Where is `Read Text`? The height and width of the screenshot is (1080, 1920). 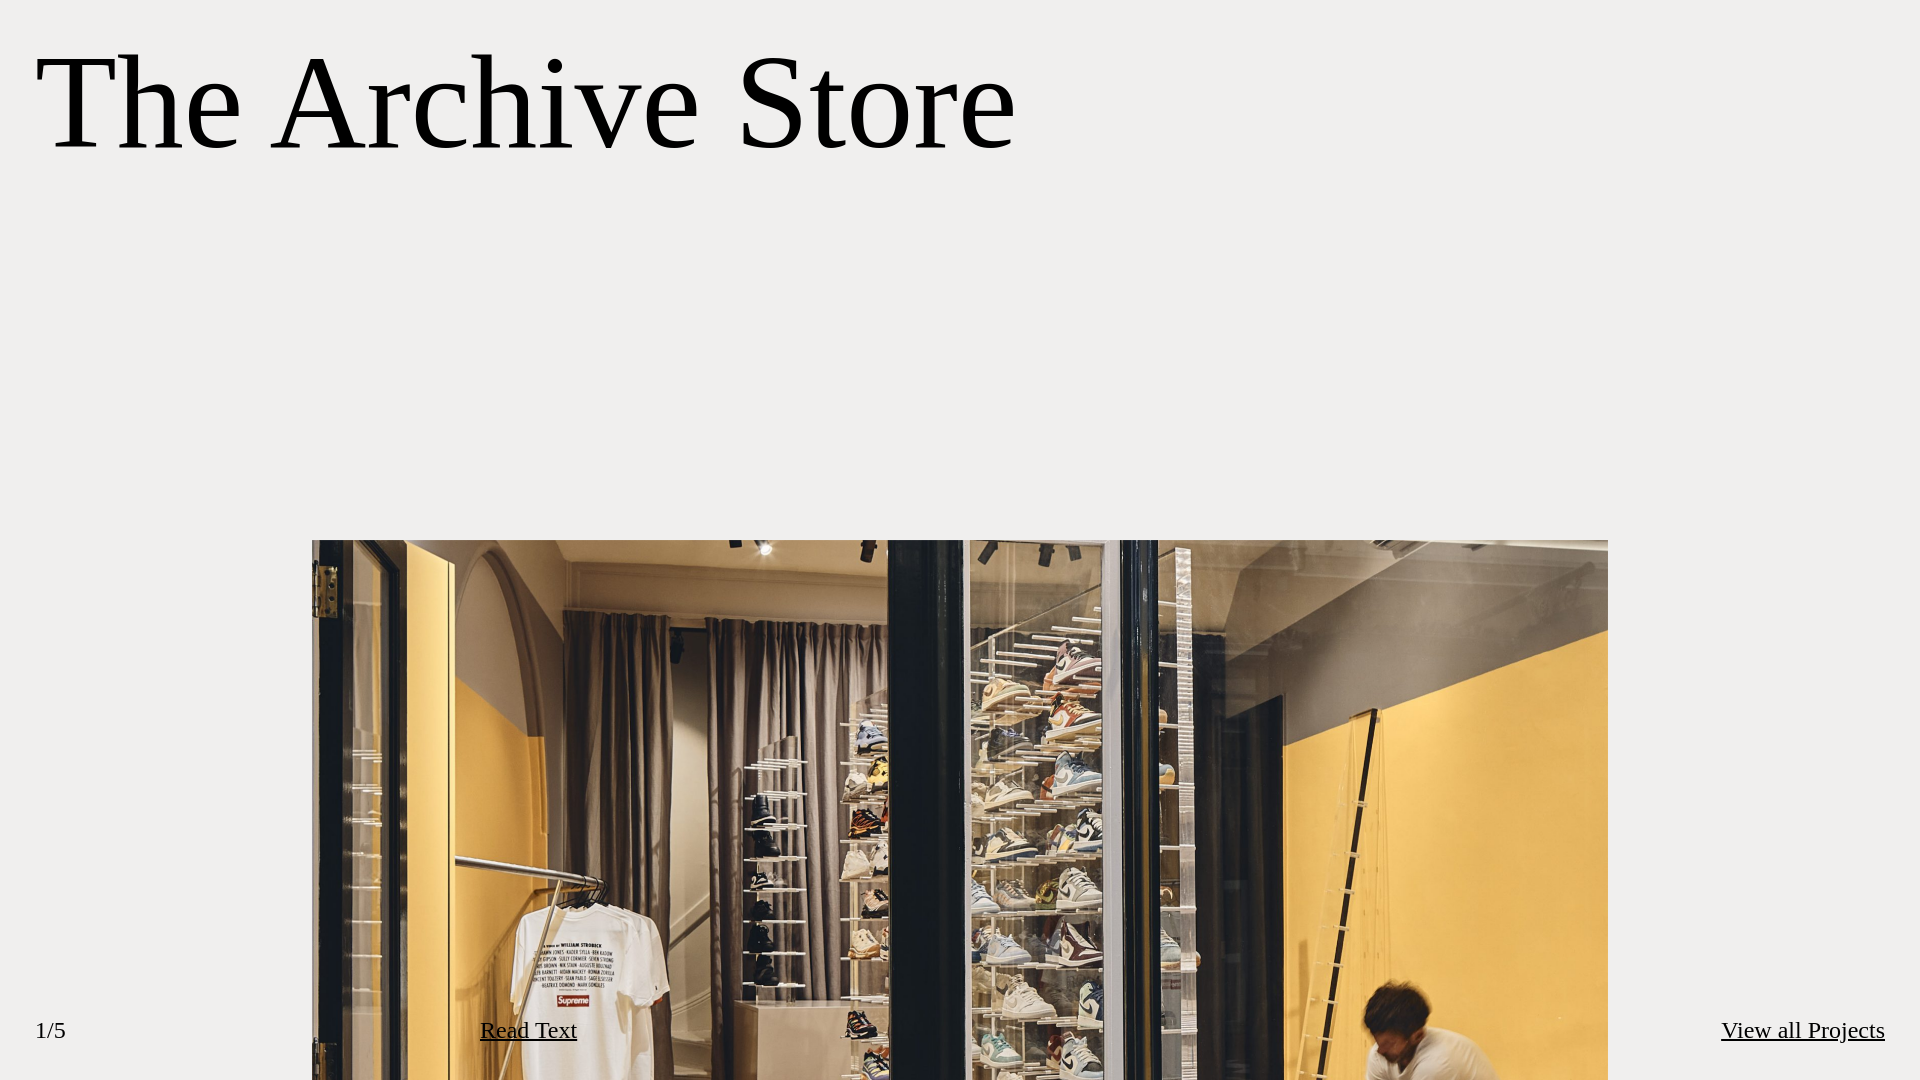
Read Text is located at coordinates (528, 1030).